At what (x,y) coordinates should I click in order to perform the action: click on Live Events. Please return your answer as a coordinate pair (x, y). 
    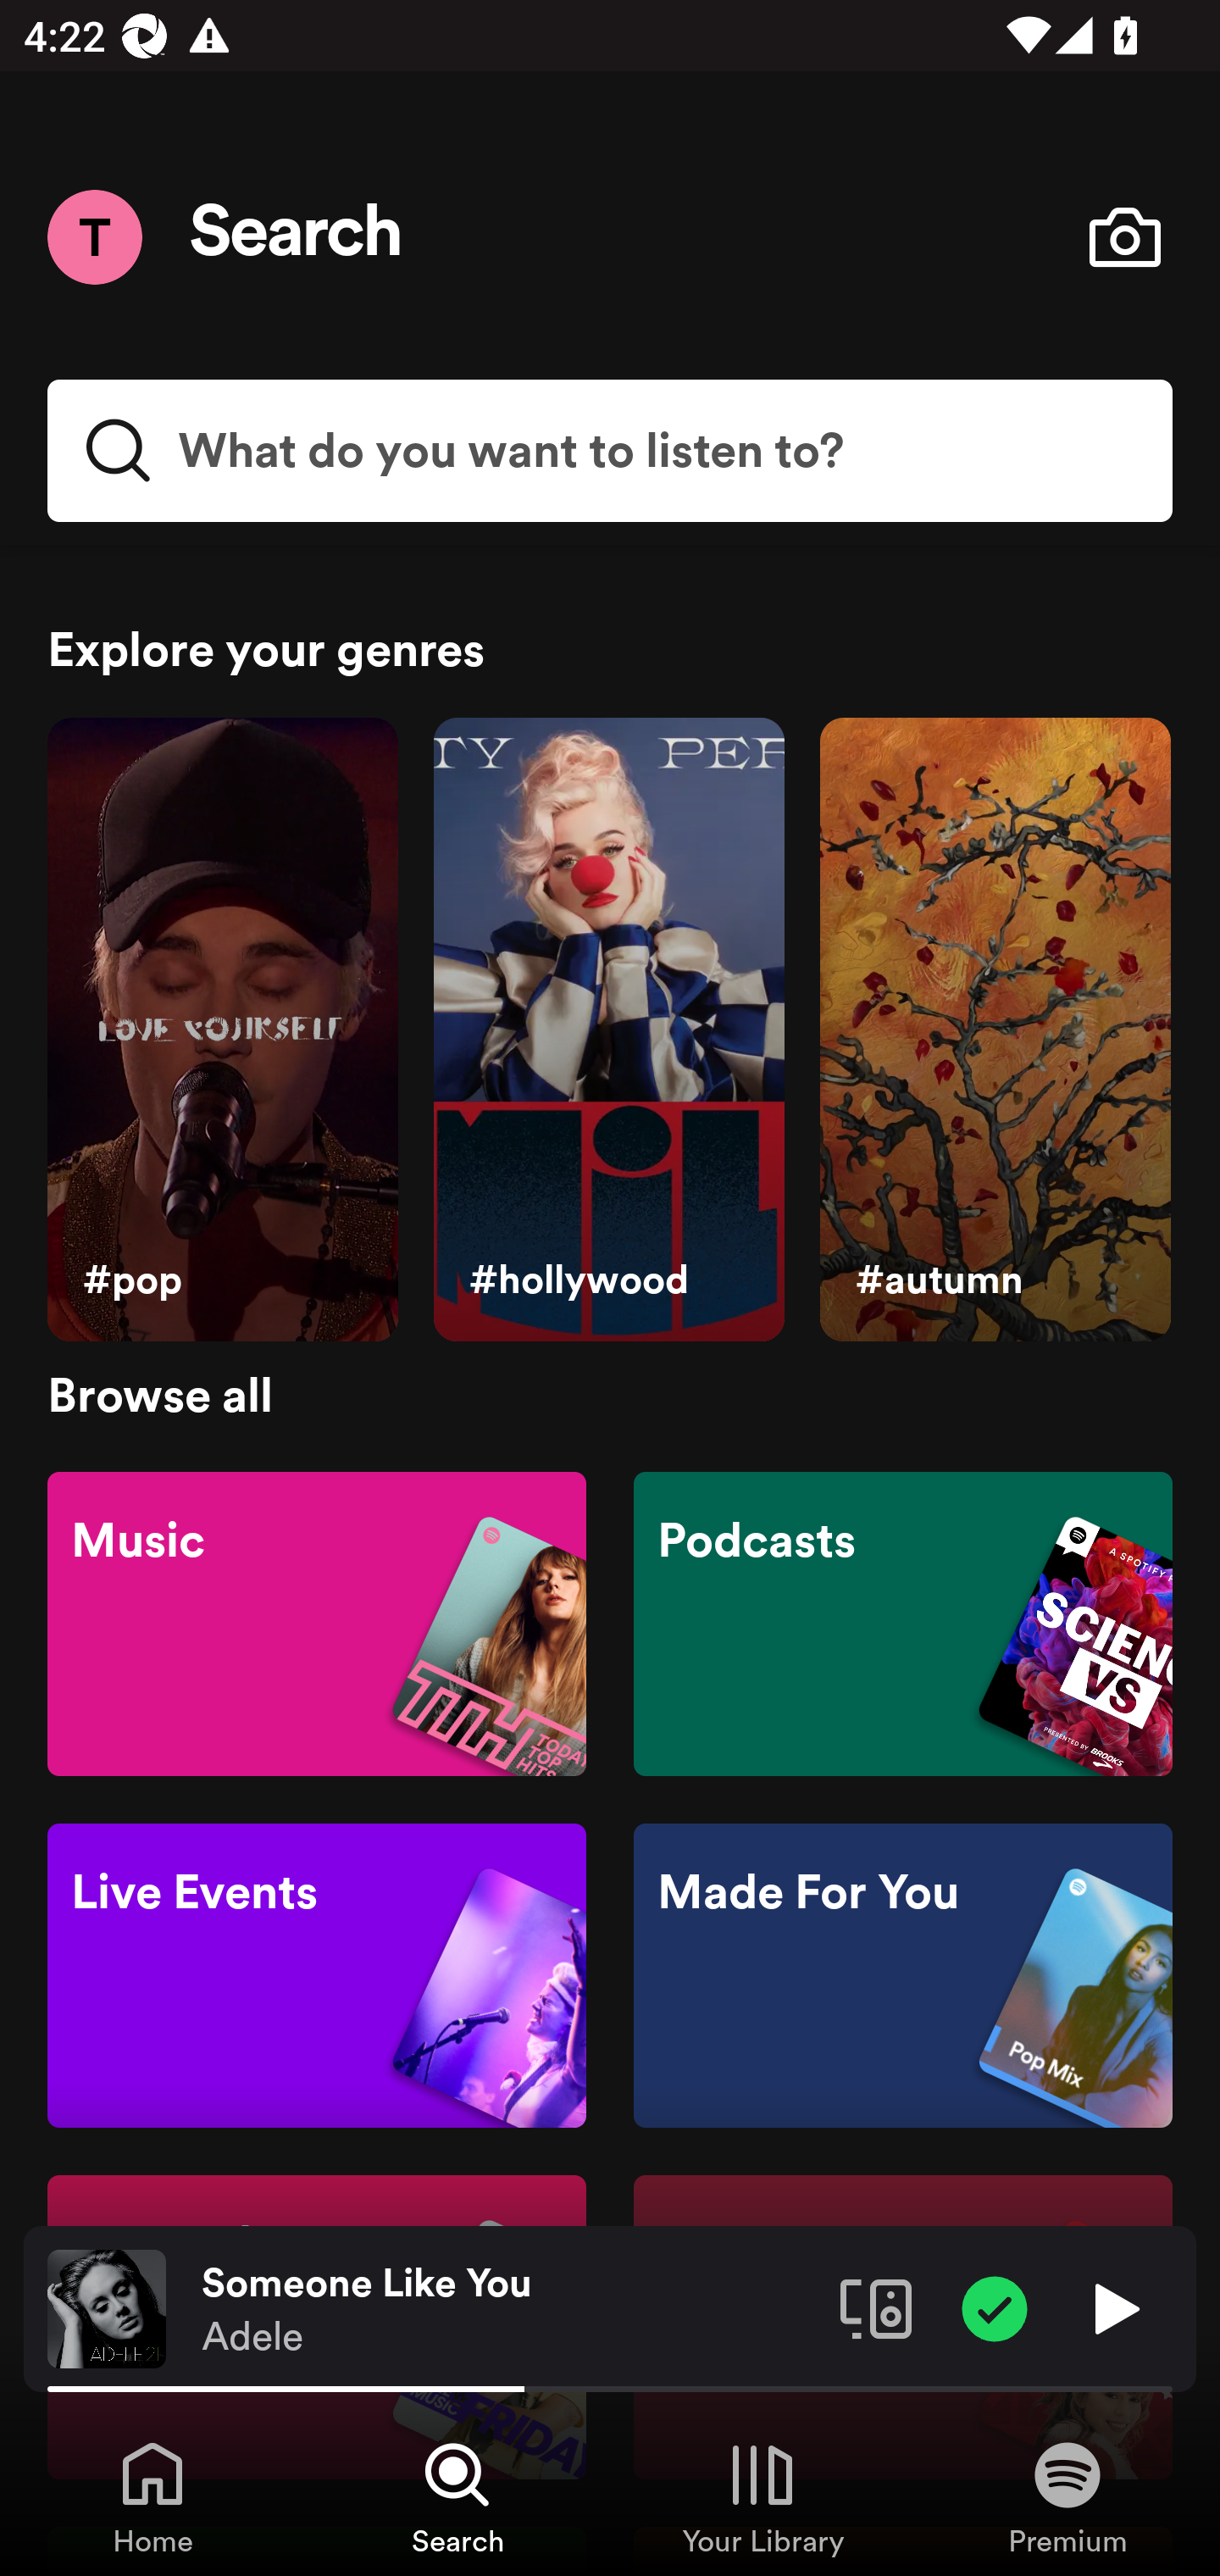
    Looking at the image, I should click on (317, 1976).